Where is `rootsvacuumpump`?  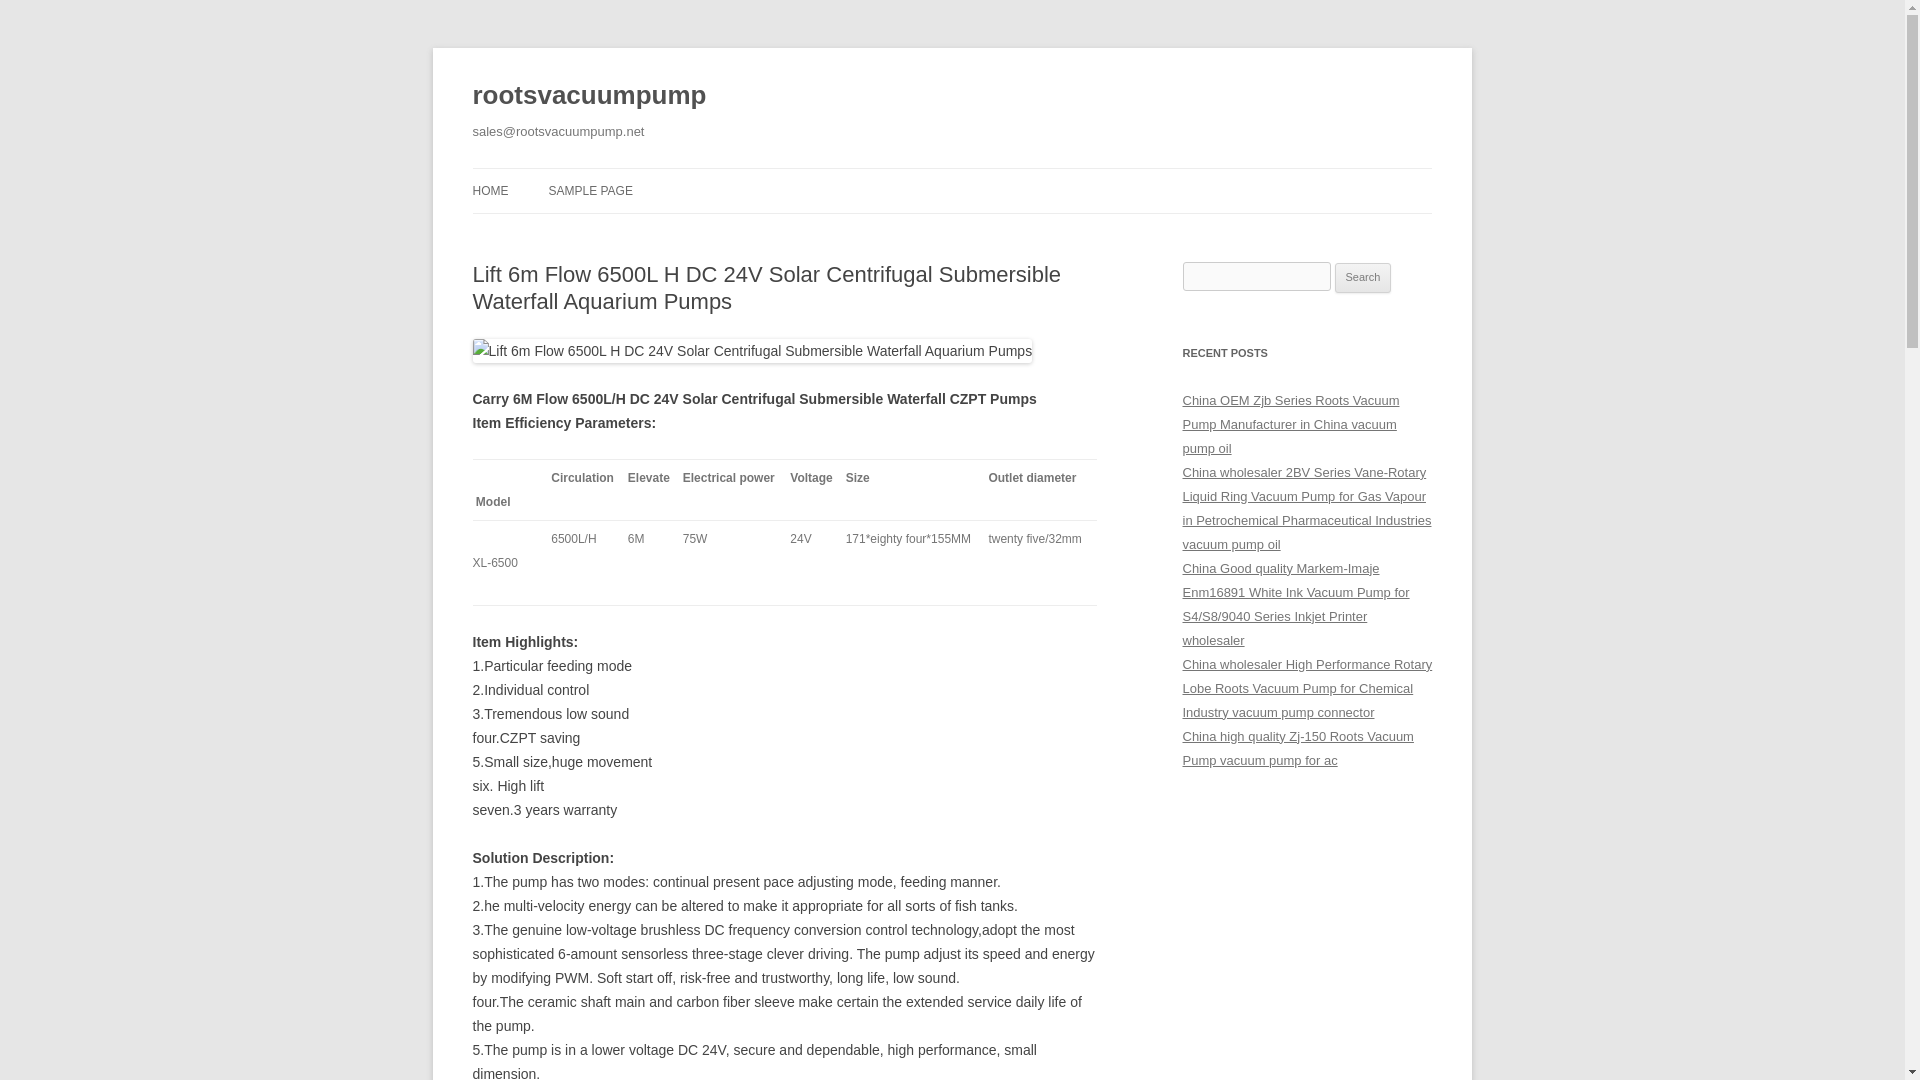 rootsvacuumpump is located at coordinates (589, 96).